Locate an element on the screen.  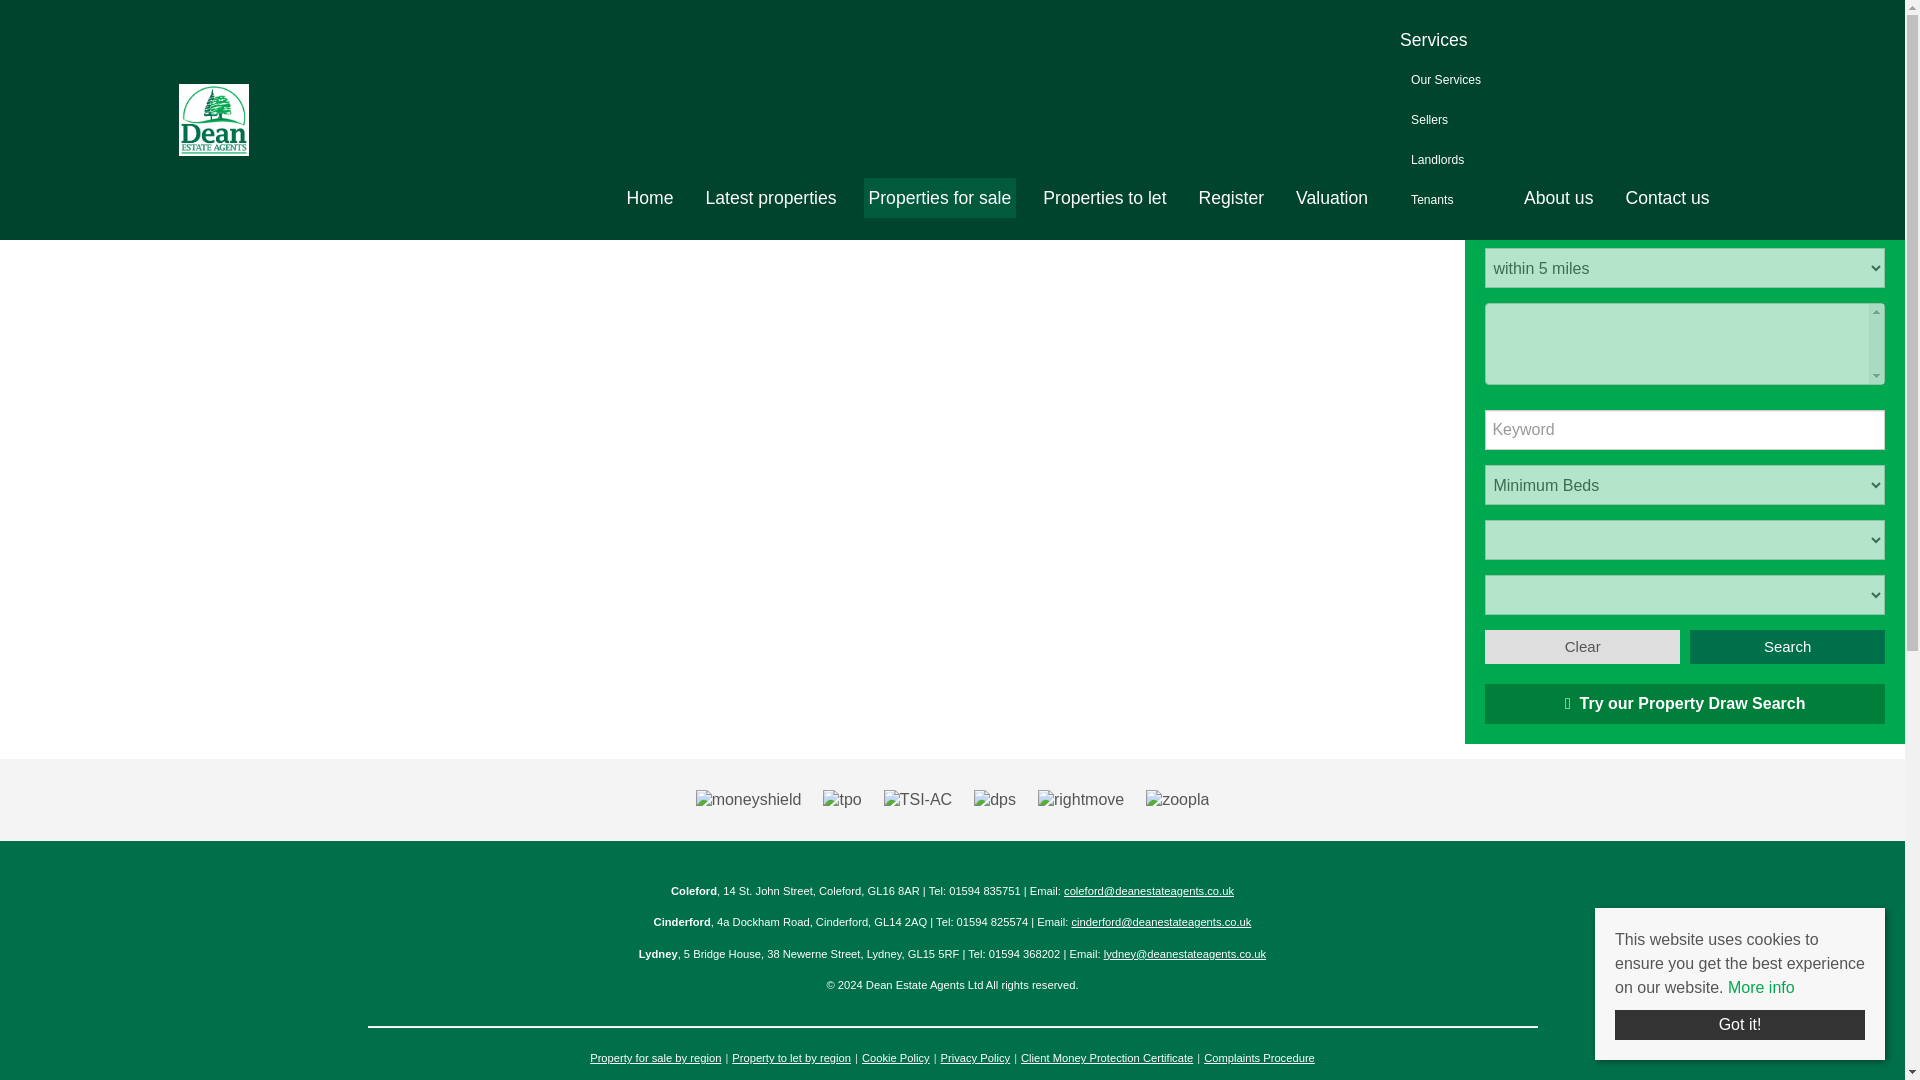
Cookie Policy is located at coordinates (896, 1058).